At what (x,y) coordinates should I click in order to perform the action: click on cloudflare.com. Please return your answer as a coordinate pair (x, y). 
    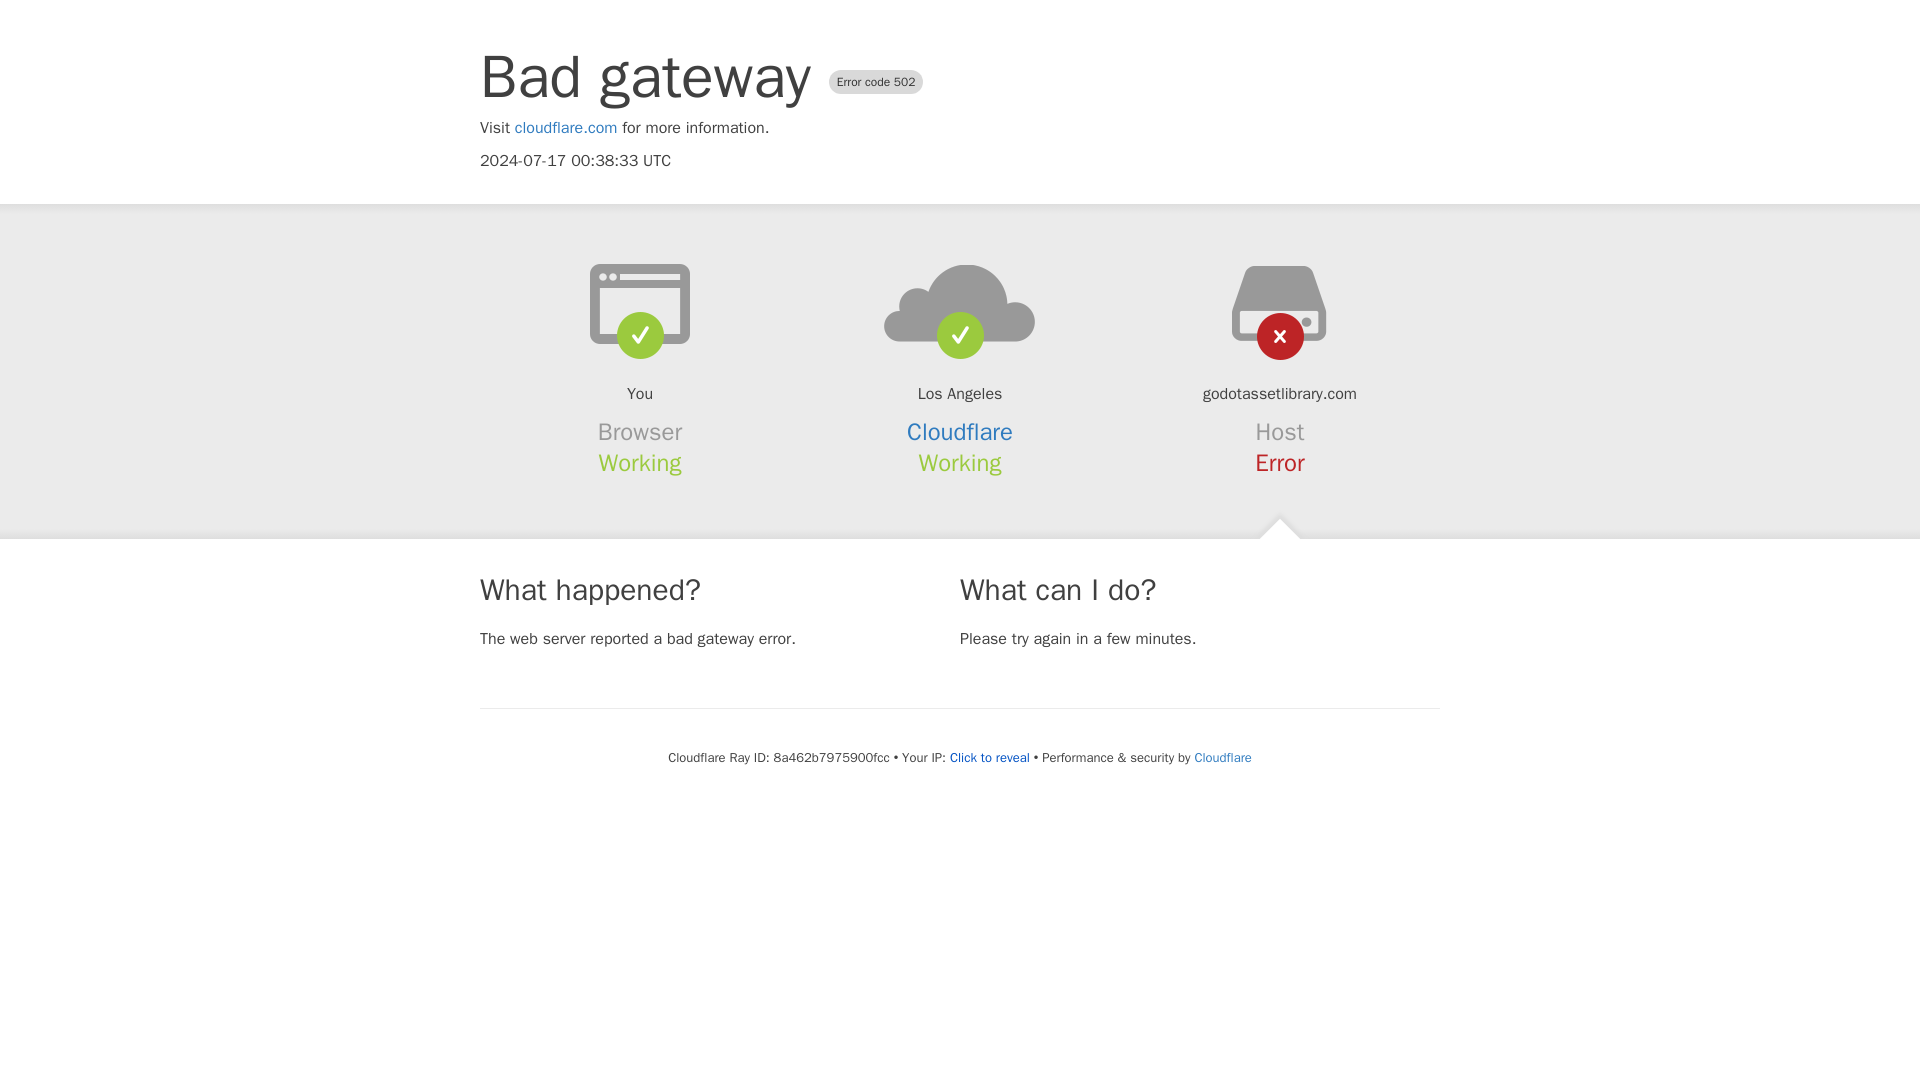
    Looking at the image, I should click on (566, 128).